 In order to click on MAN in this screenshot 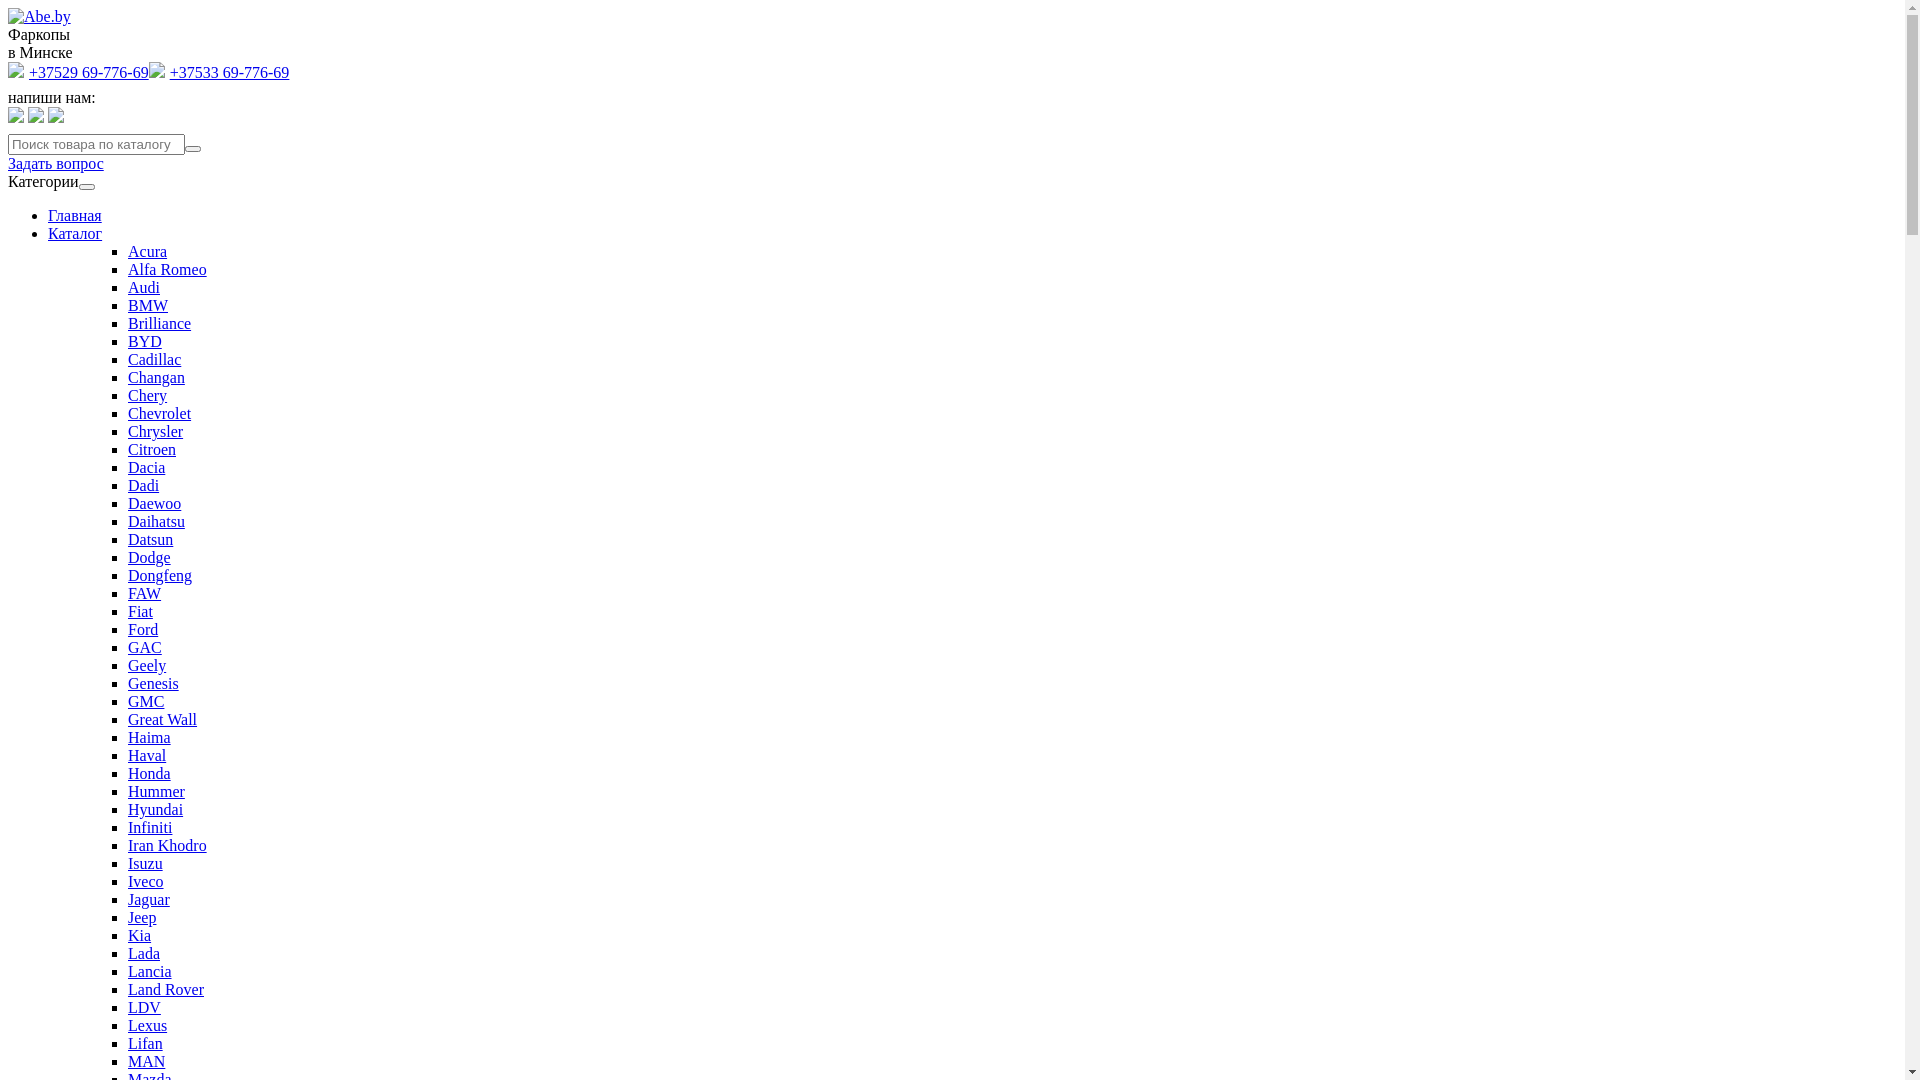, I will do `click(146, 1062)`.